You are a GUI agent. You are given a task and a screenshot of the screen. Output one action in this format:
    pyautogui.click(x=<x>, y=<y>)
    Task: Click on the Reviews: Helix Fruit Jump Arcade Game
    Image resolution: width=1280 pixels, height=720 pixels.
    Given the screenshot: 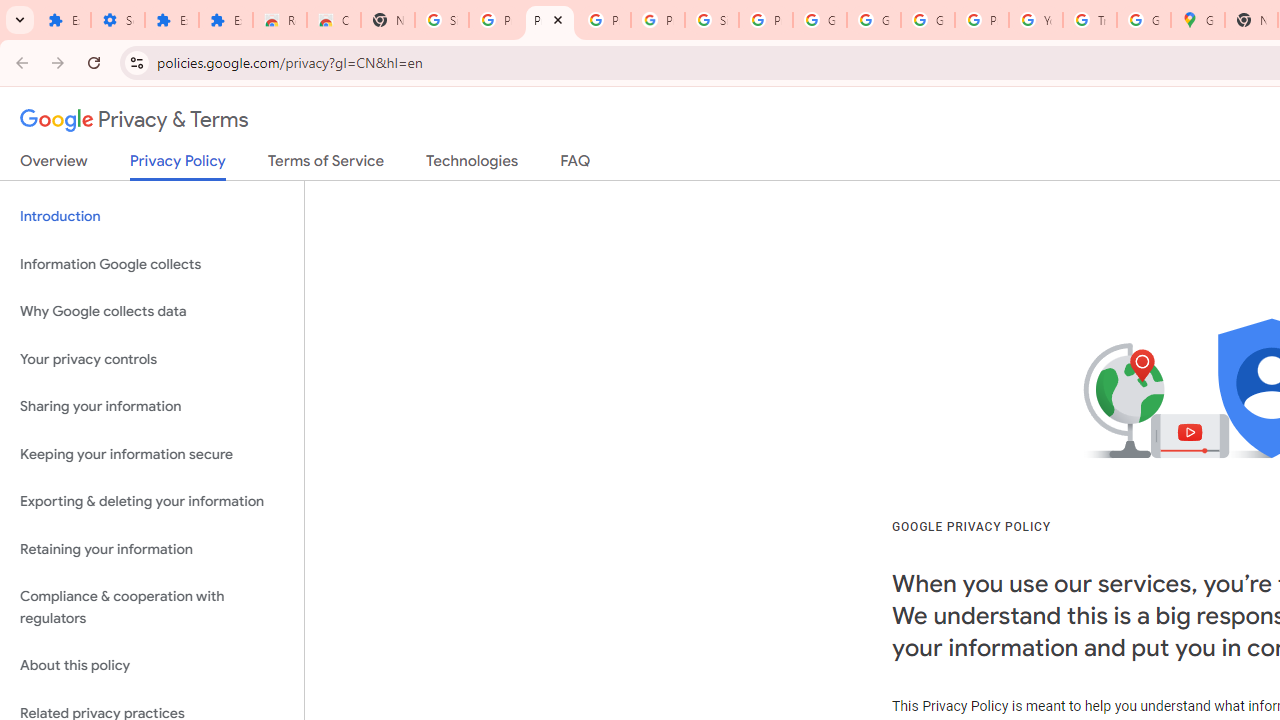 What is the action you would take?
    pyautogui.click(x=280, y=20)
    